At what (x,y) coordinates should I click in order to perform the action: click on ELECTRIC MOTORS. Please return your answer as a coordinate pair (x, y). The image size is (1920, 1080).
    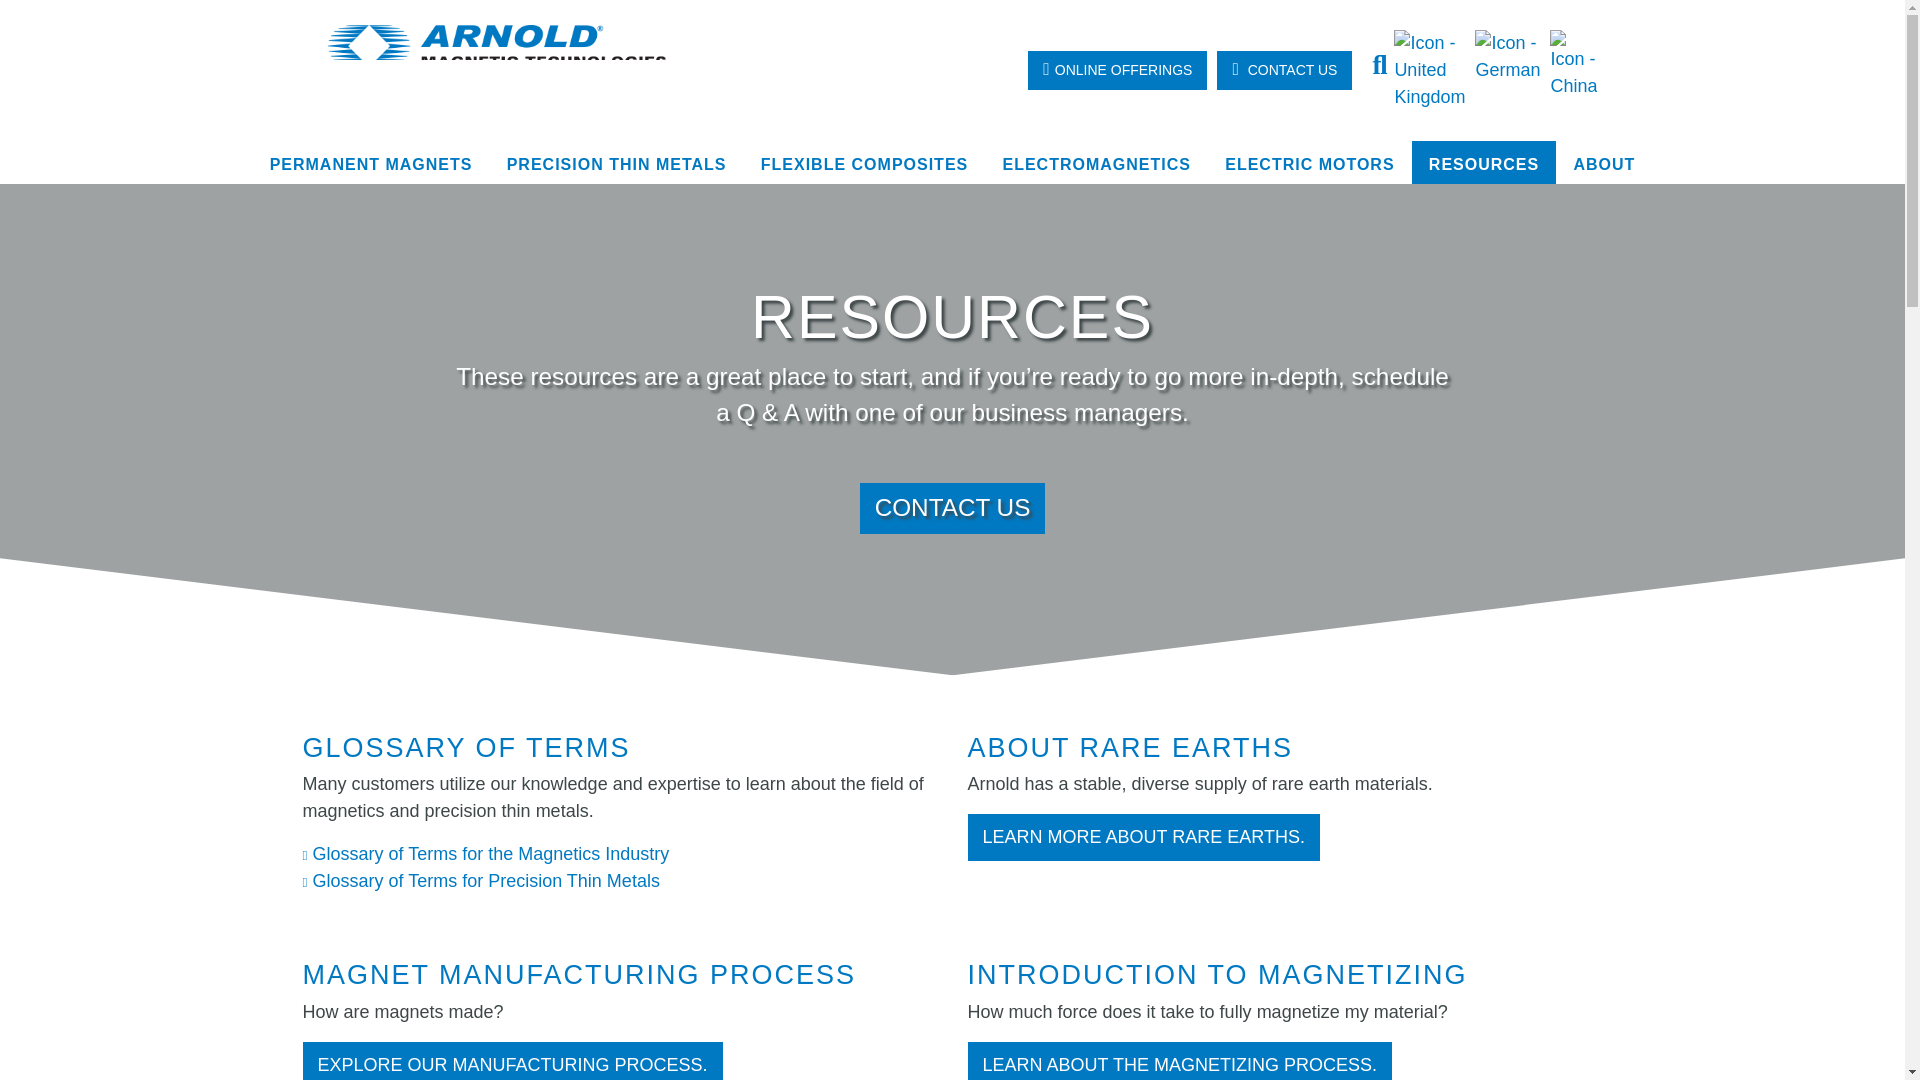
    Looking at the image, I should click on (1309, 164).